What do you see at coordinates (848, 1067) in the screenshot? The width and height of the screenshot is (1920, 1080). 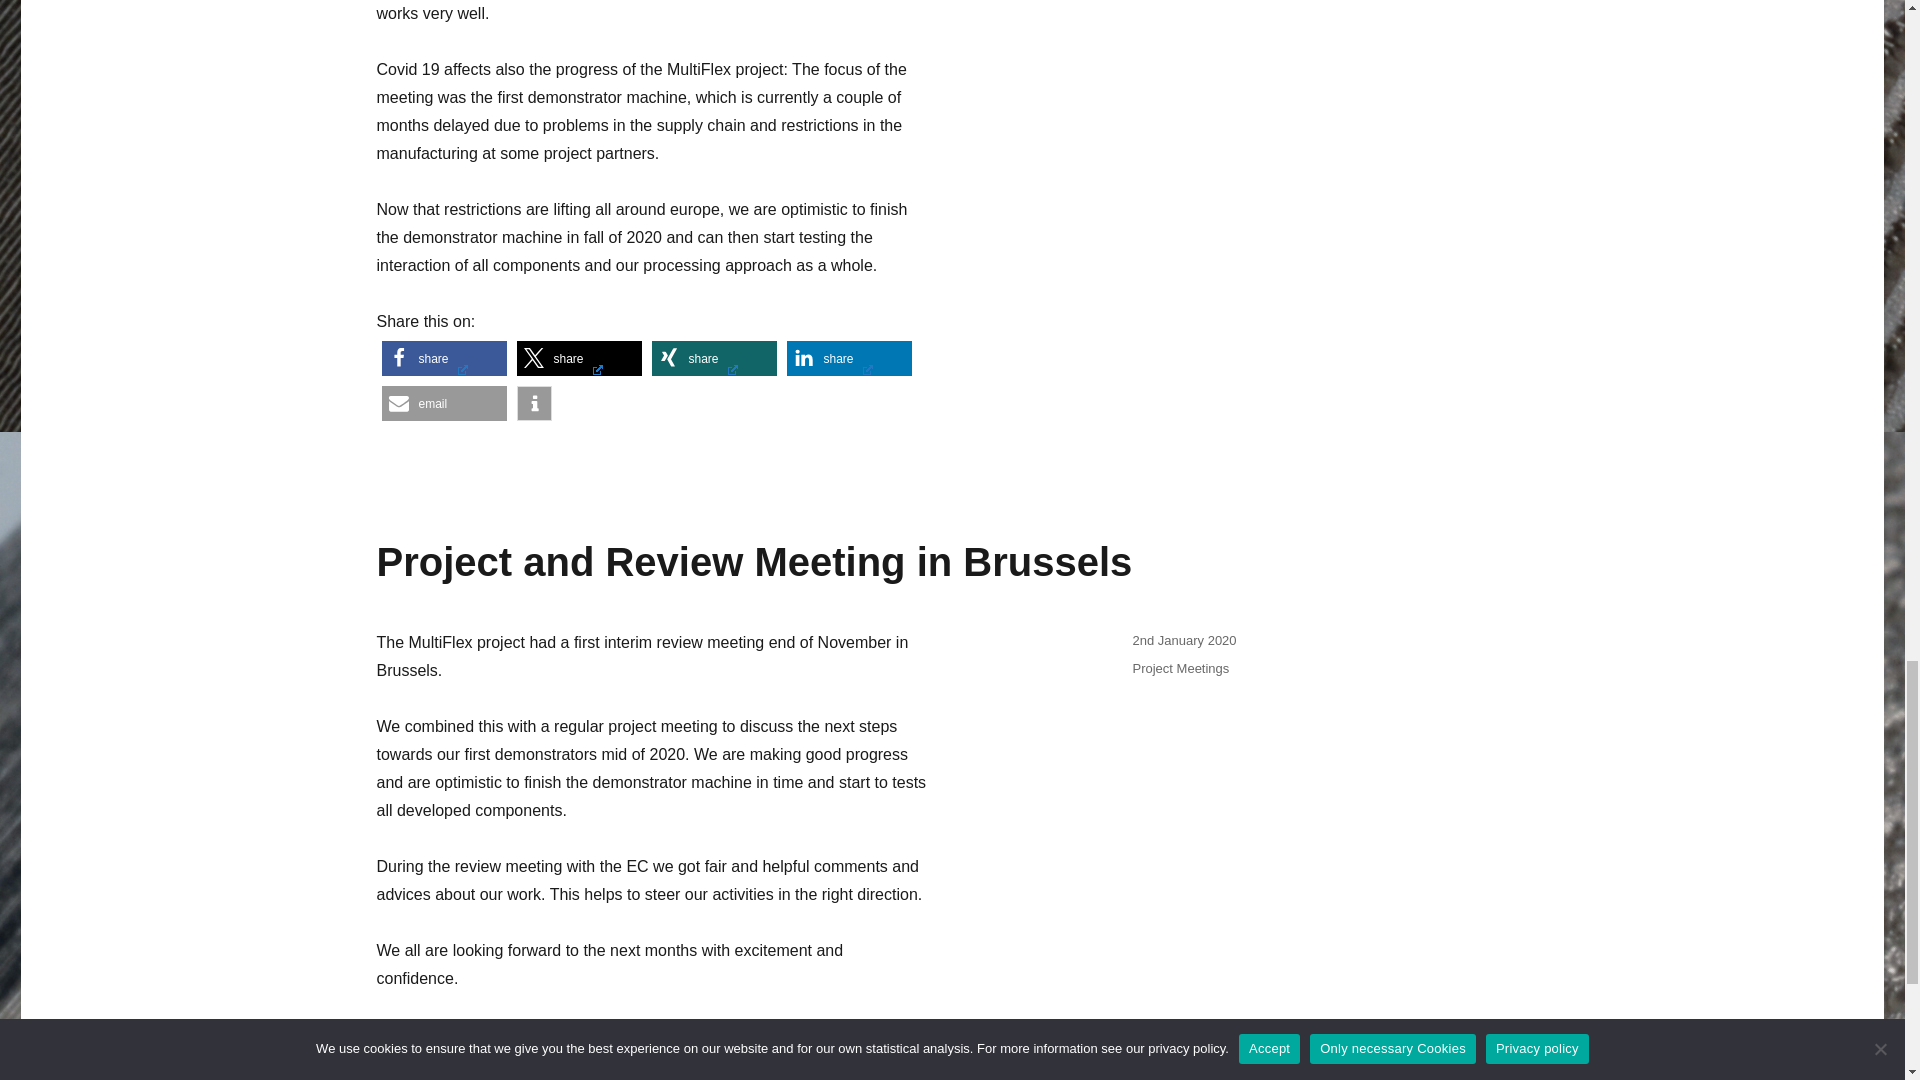 I see `Share on LinkedIn` at bounding box center [848, 1067].